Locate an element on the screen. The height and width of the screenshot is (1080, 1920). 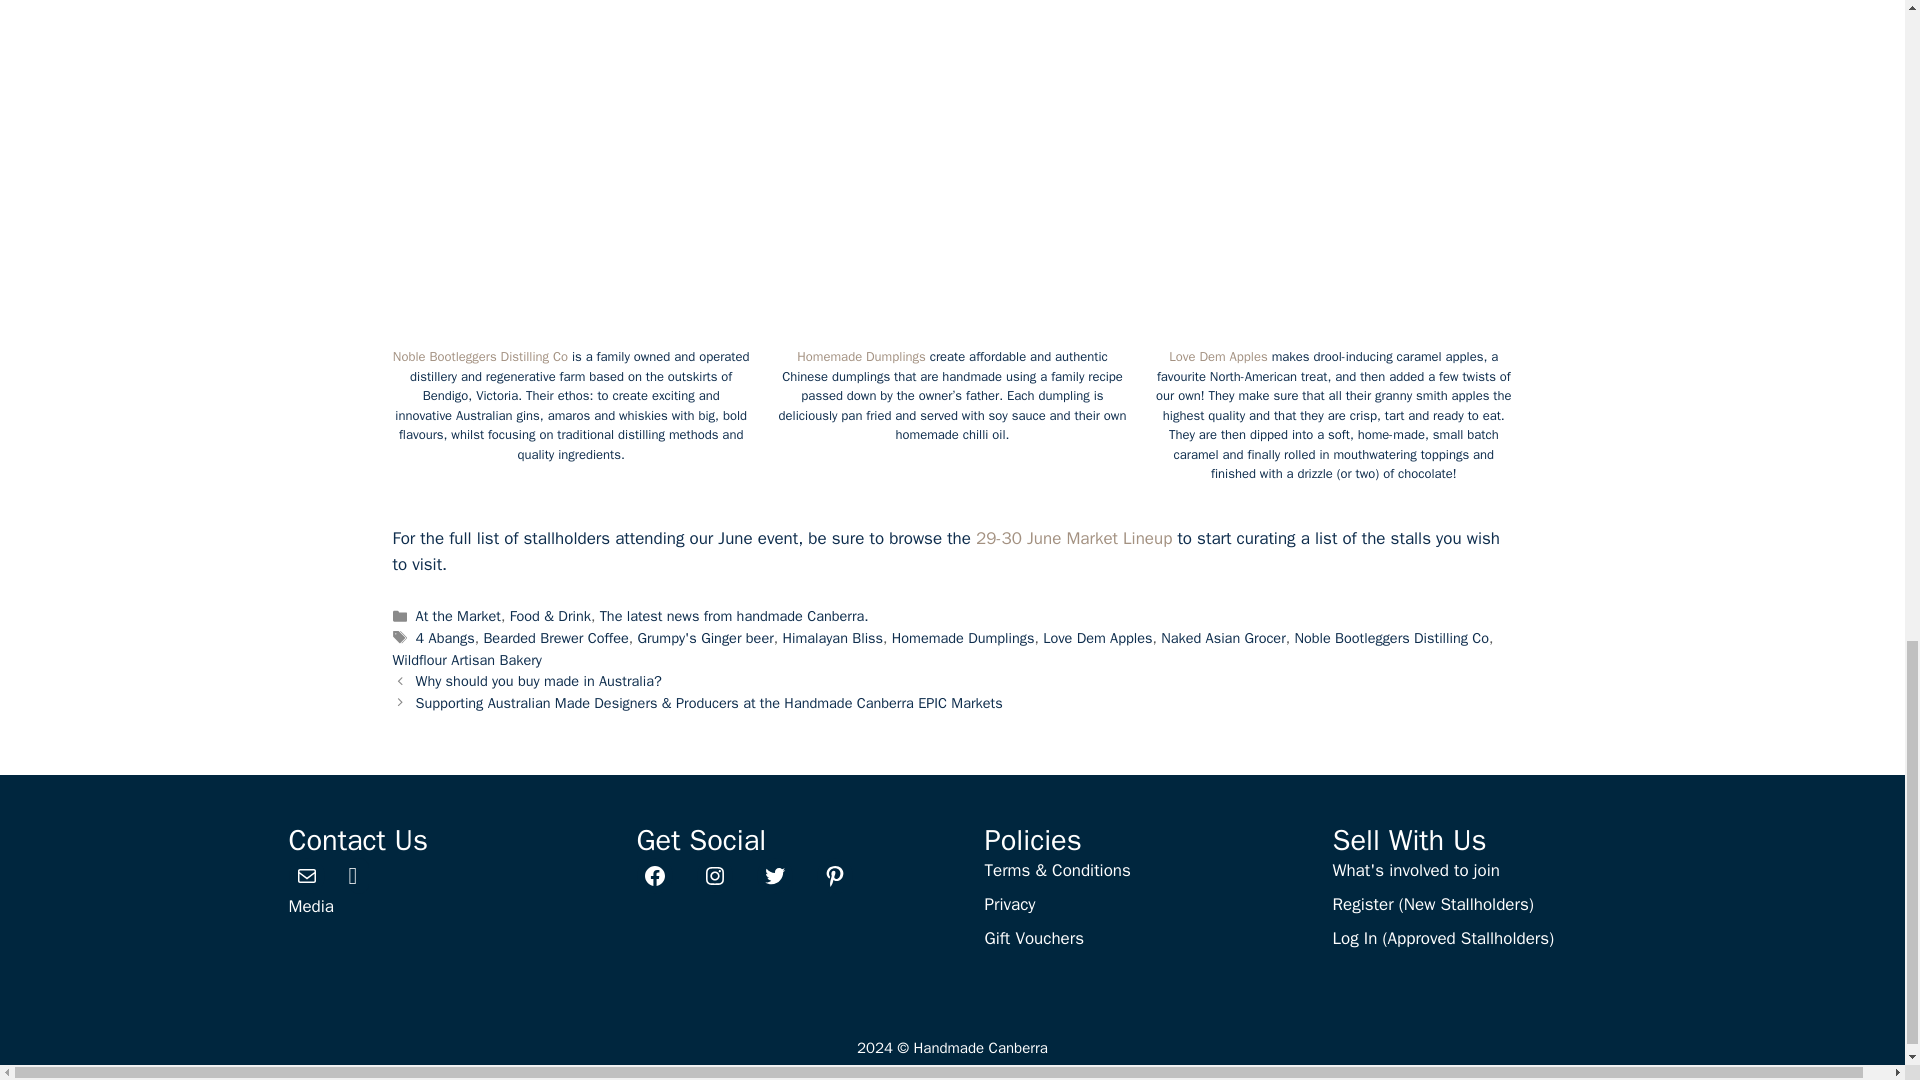
29-30 June Market Lineup is located at coordinates (1073, 538).